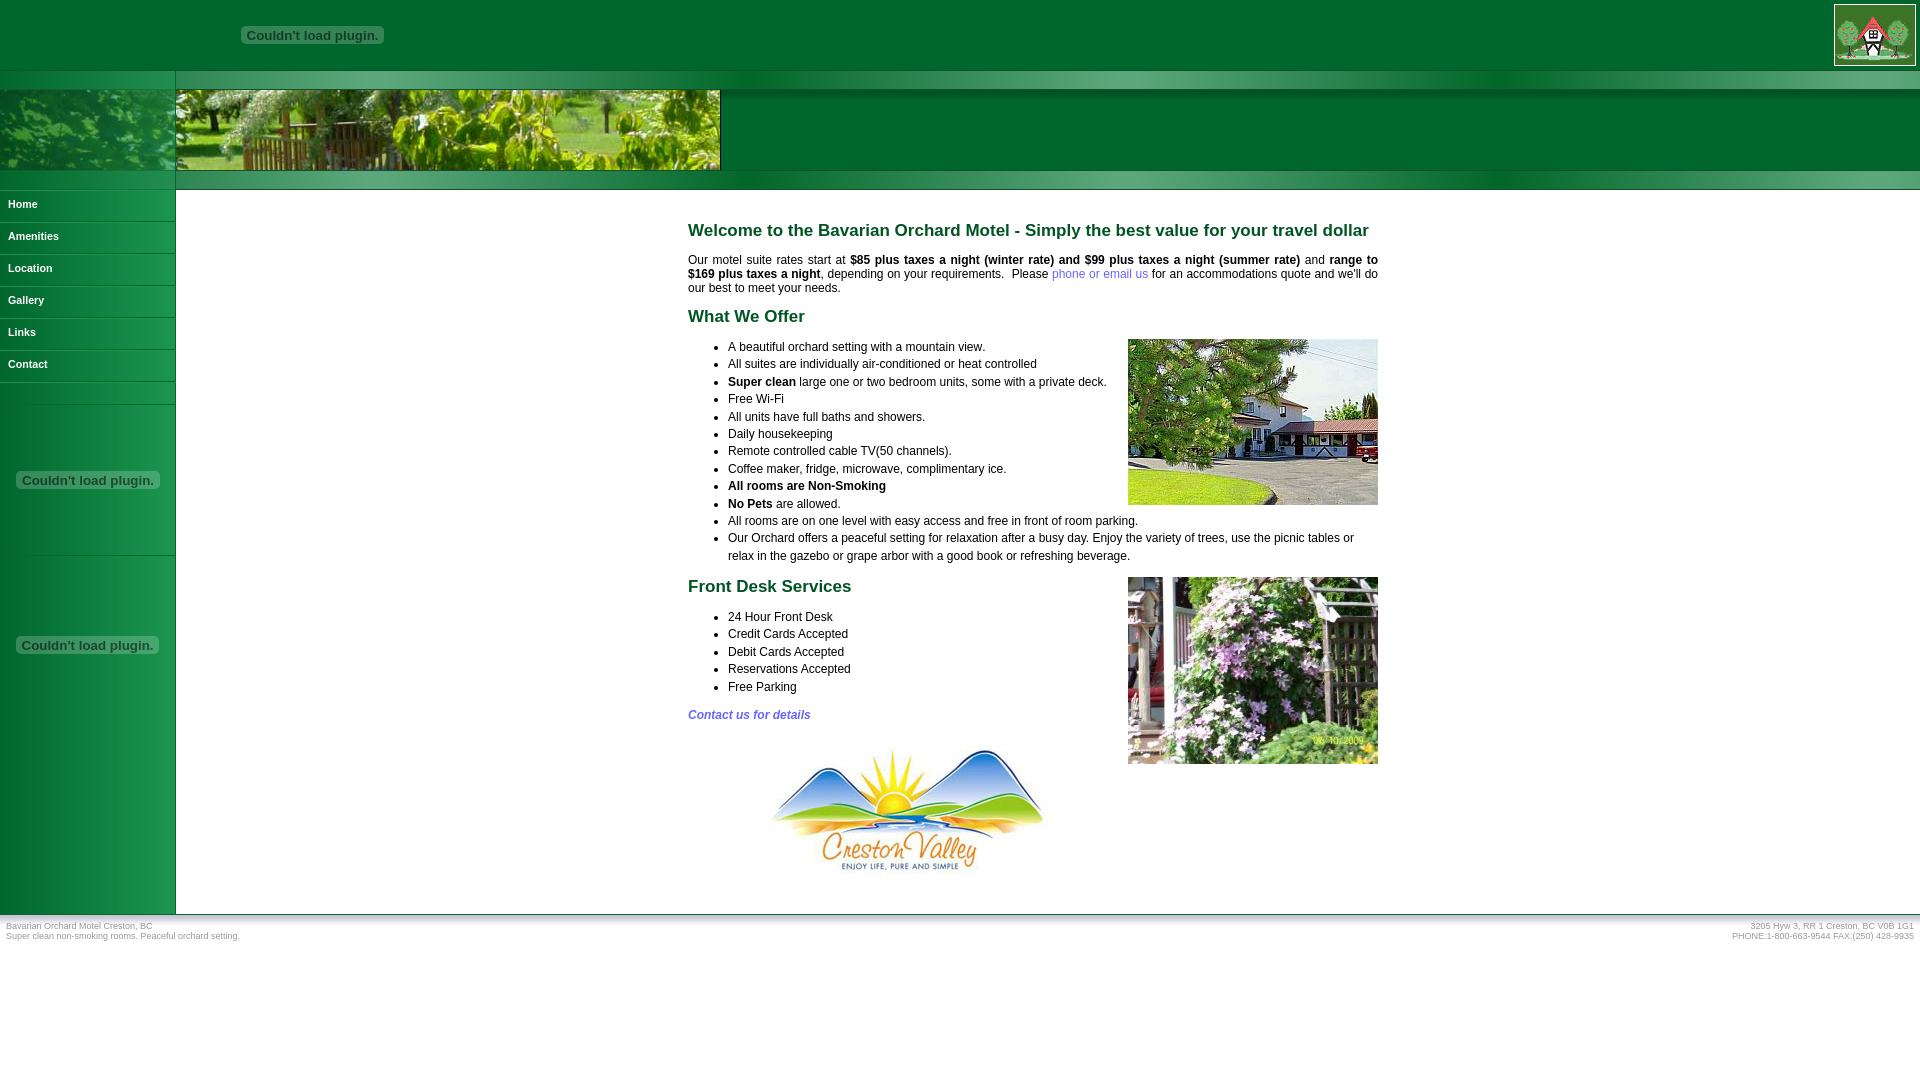 The width and height of the screenshot is (1920, 1080). I want to click on Gallery, so click(88, 302).